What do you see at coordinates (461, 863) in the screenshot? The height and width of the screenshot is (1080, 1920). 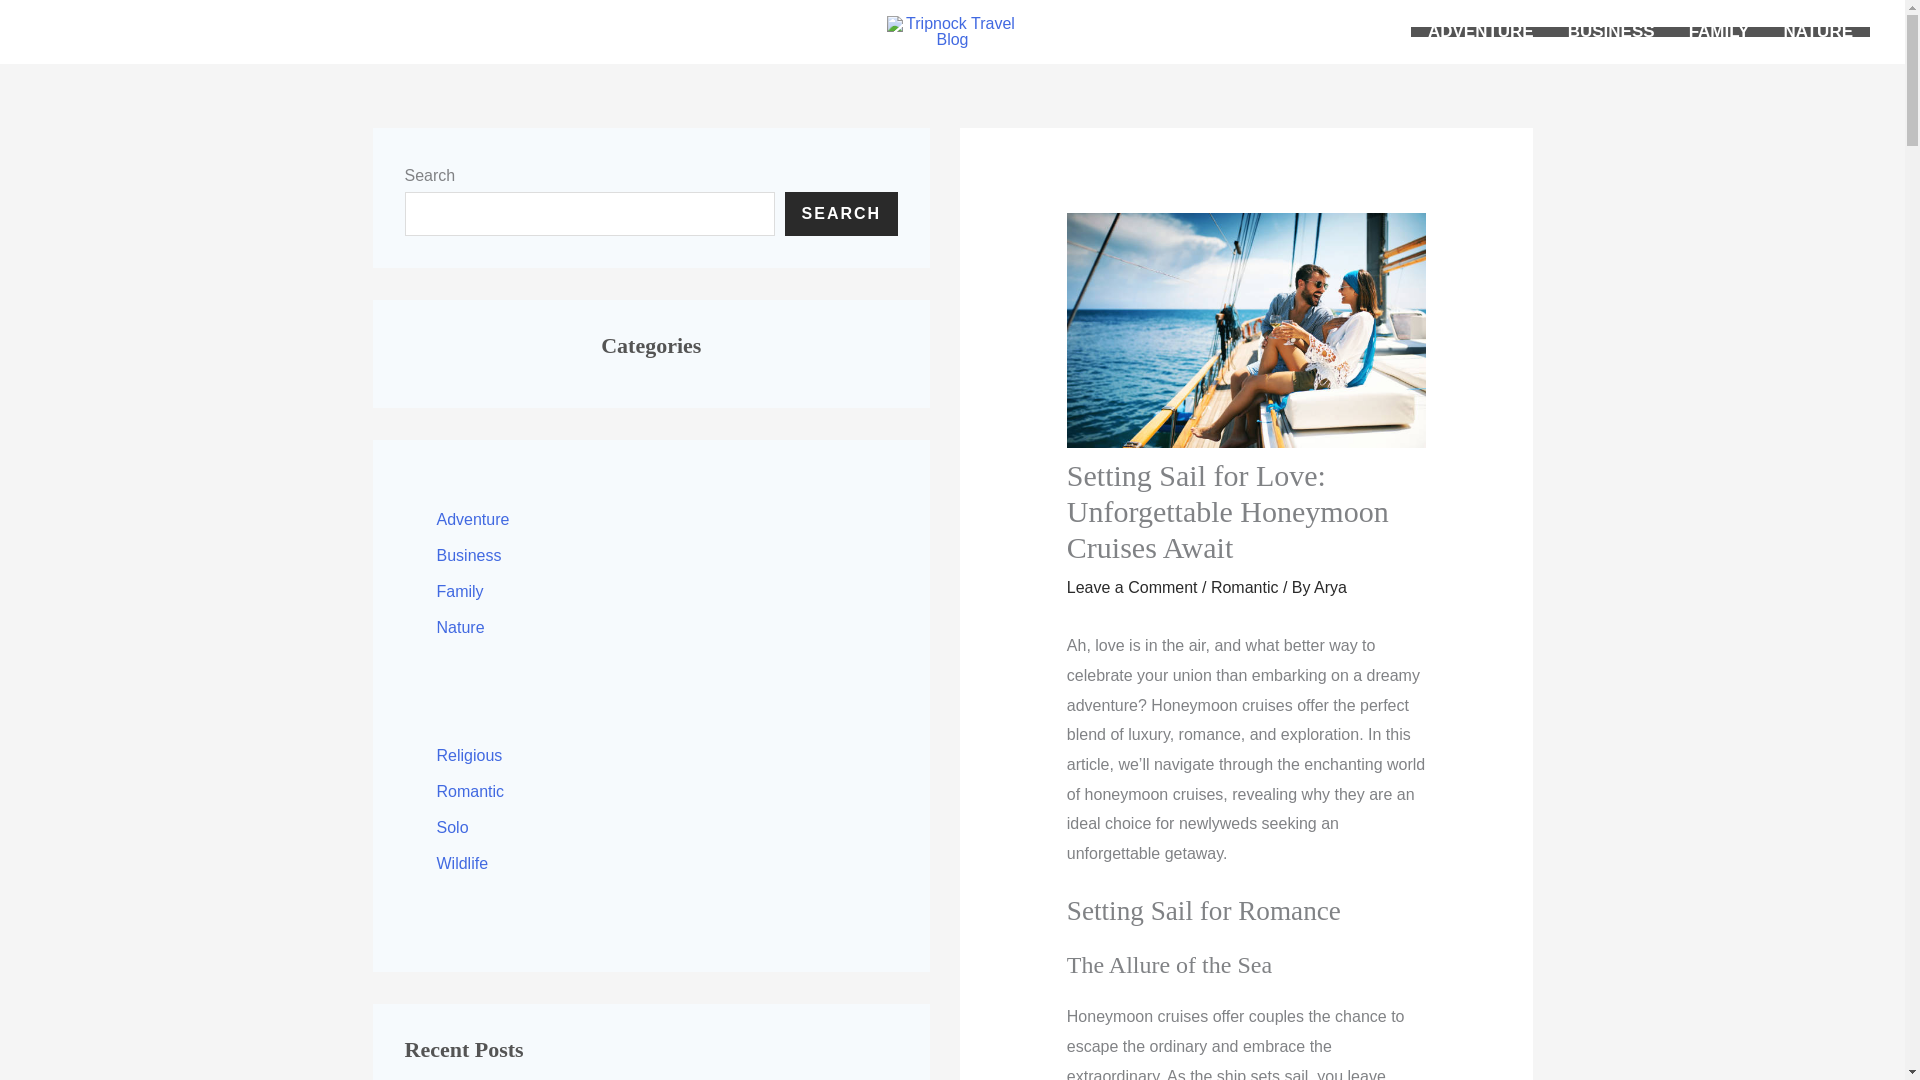 I see `Wildlife` at bounding box center [461, 863].